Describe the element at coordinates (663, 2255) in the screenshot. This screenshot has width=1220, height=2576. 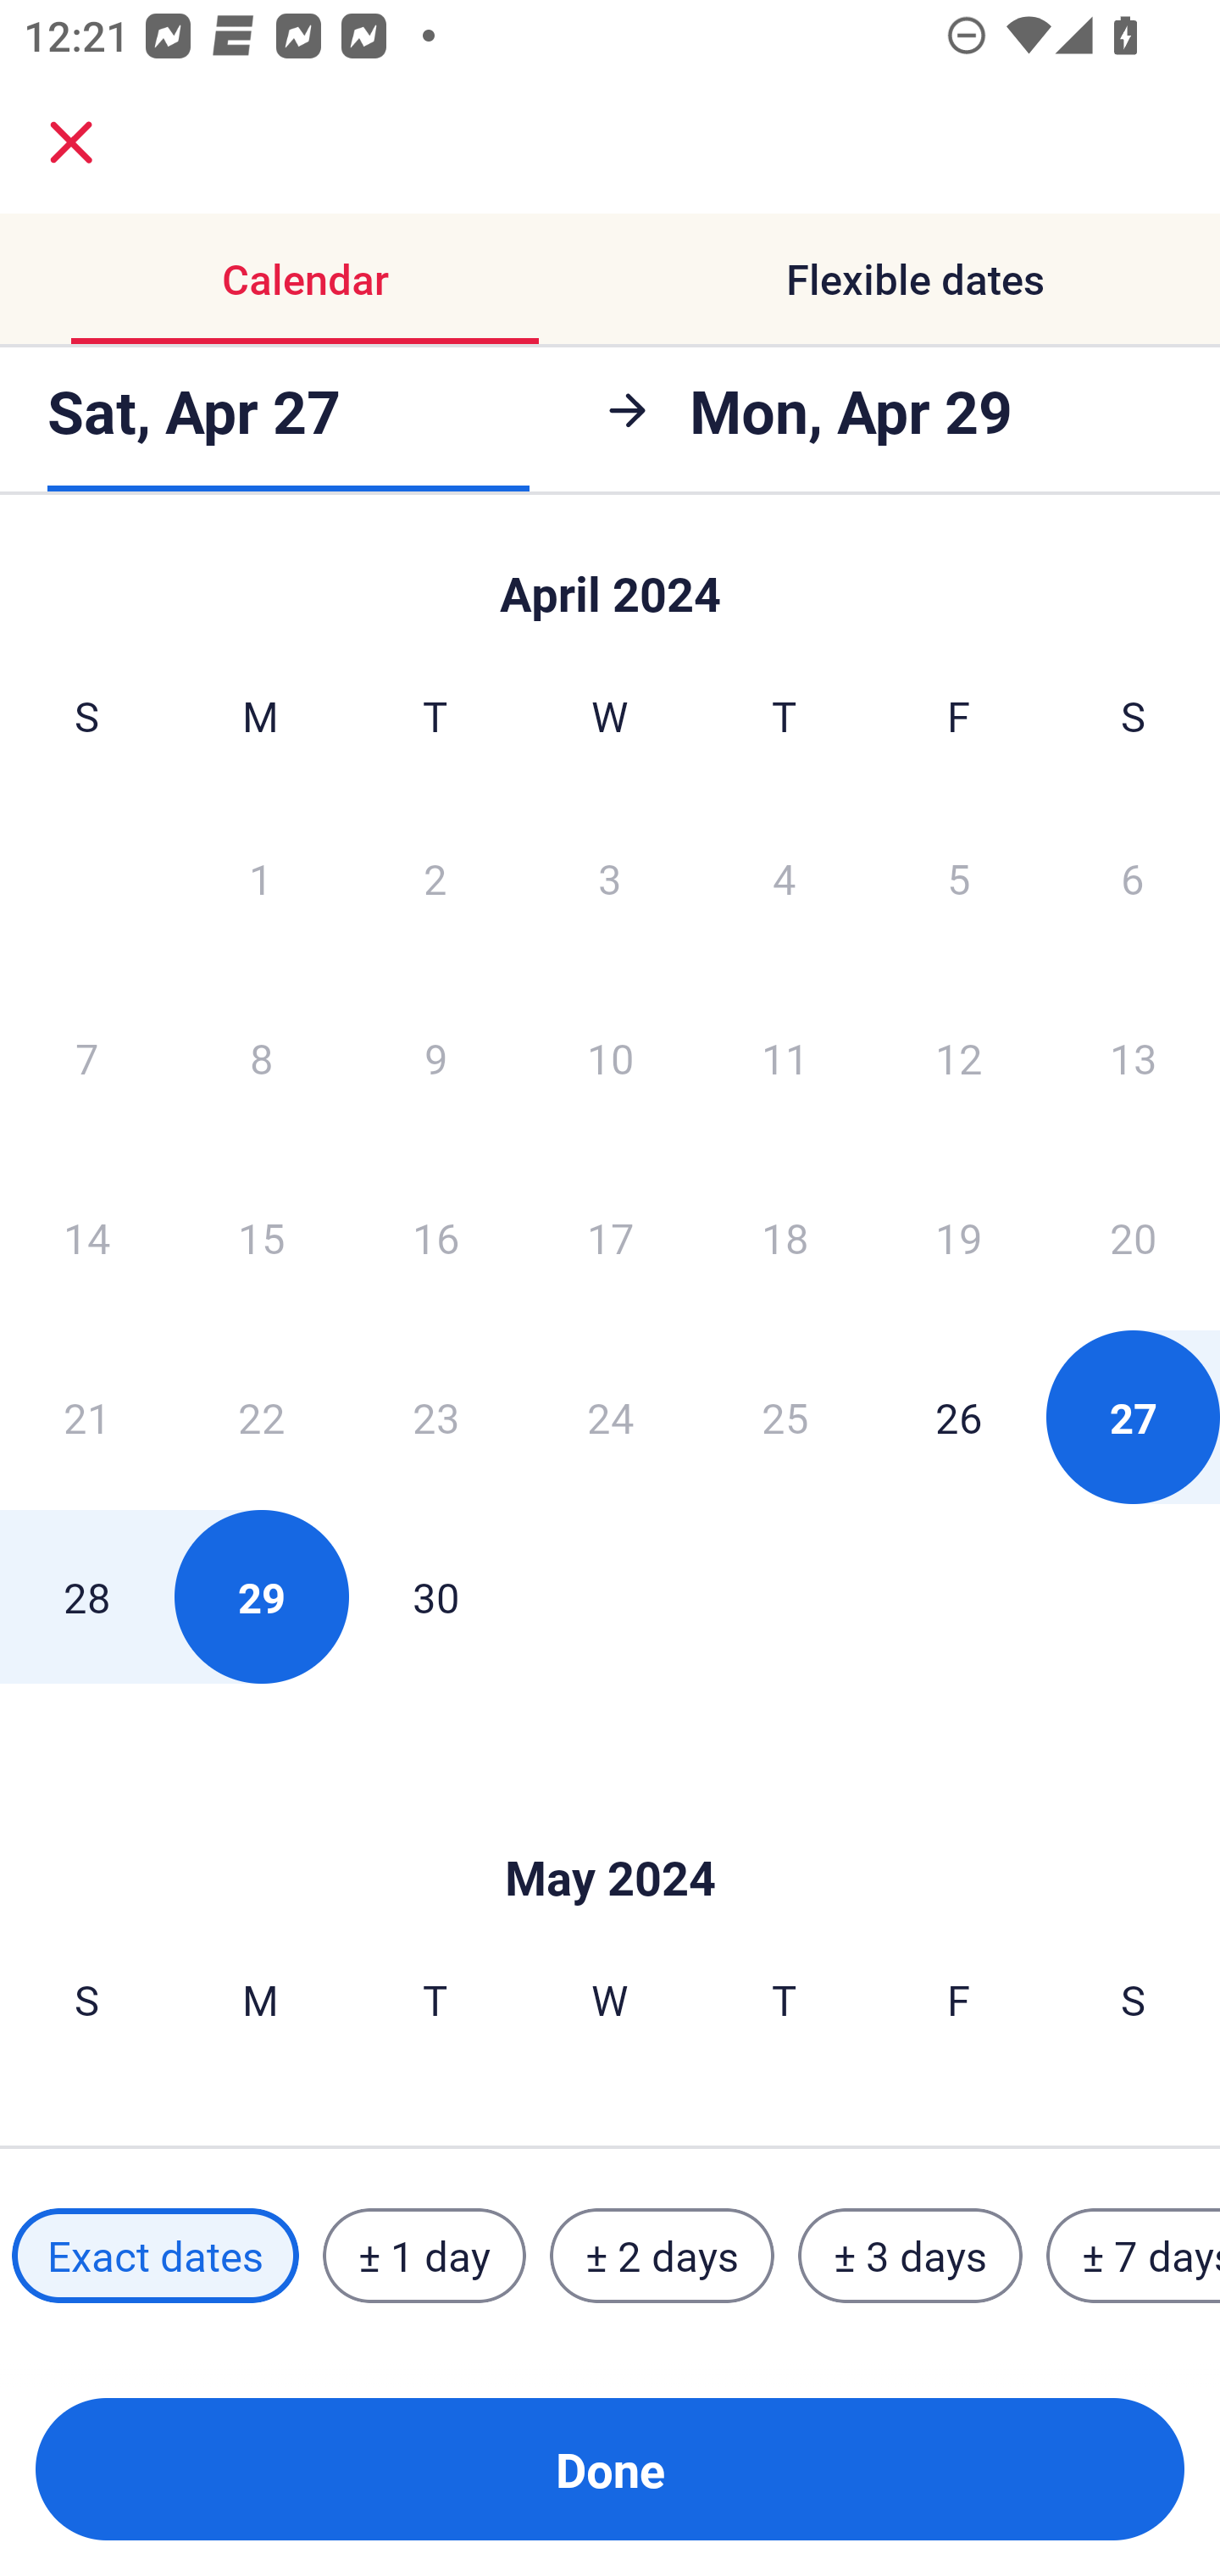
I see `± 2 days` at that location.